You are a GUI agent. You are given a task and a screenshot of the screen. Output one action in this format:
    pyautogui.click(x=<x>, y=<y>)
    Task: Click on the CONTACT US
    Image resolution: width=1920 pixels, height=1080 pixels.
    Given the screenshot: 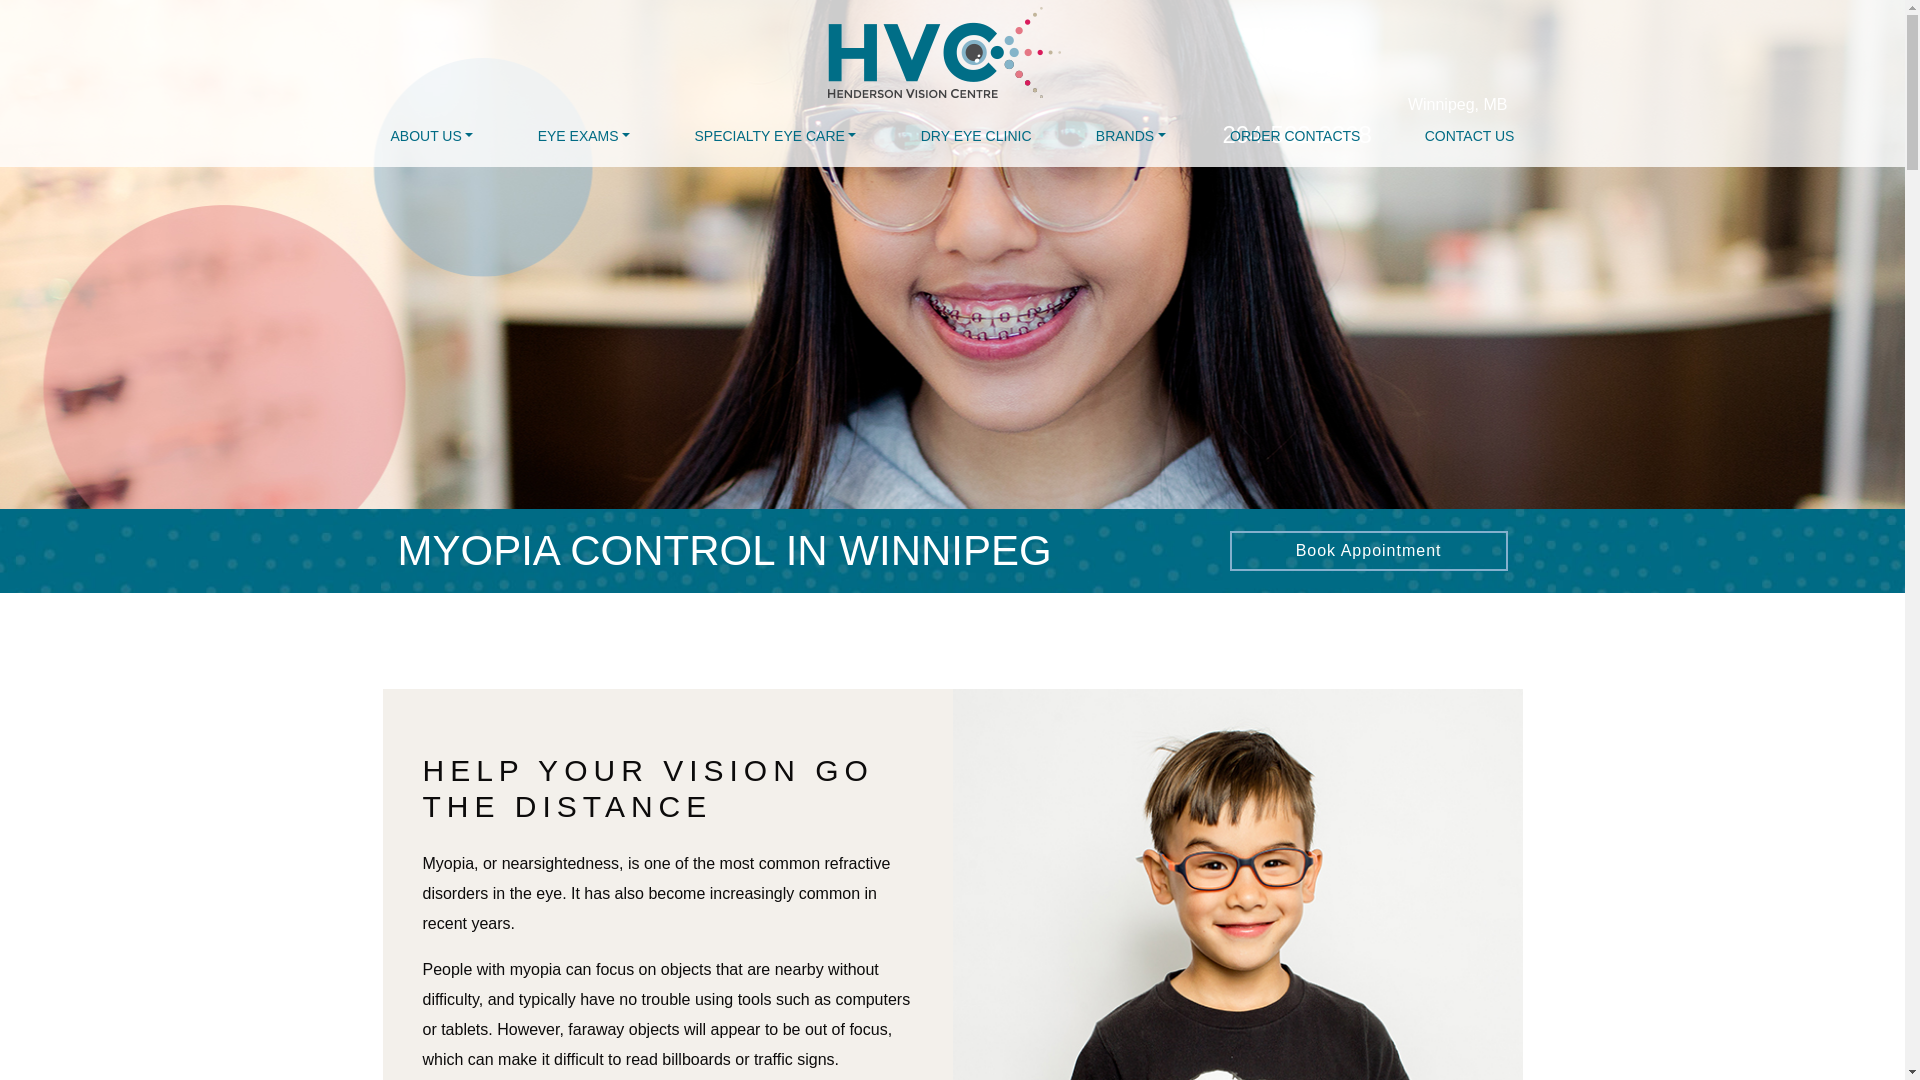 What is the action you would take?
    pyautogui.click(x=1469, y=136)
    